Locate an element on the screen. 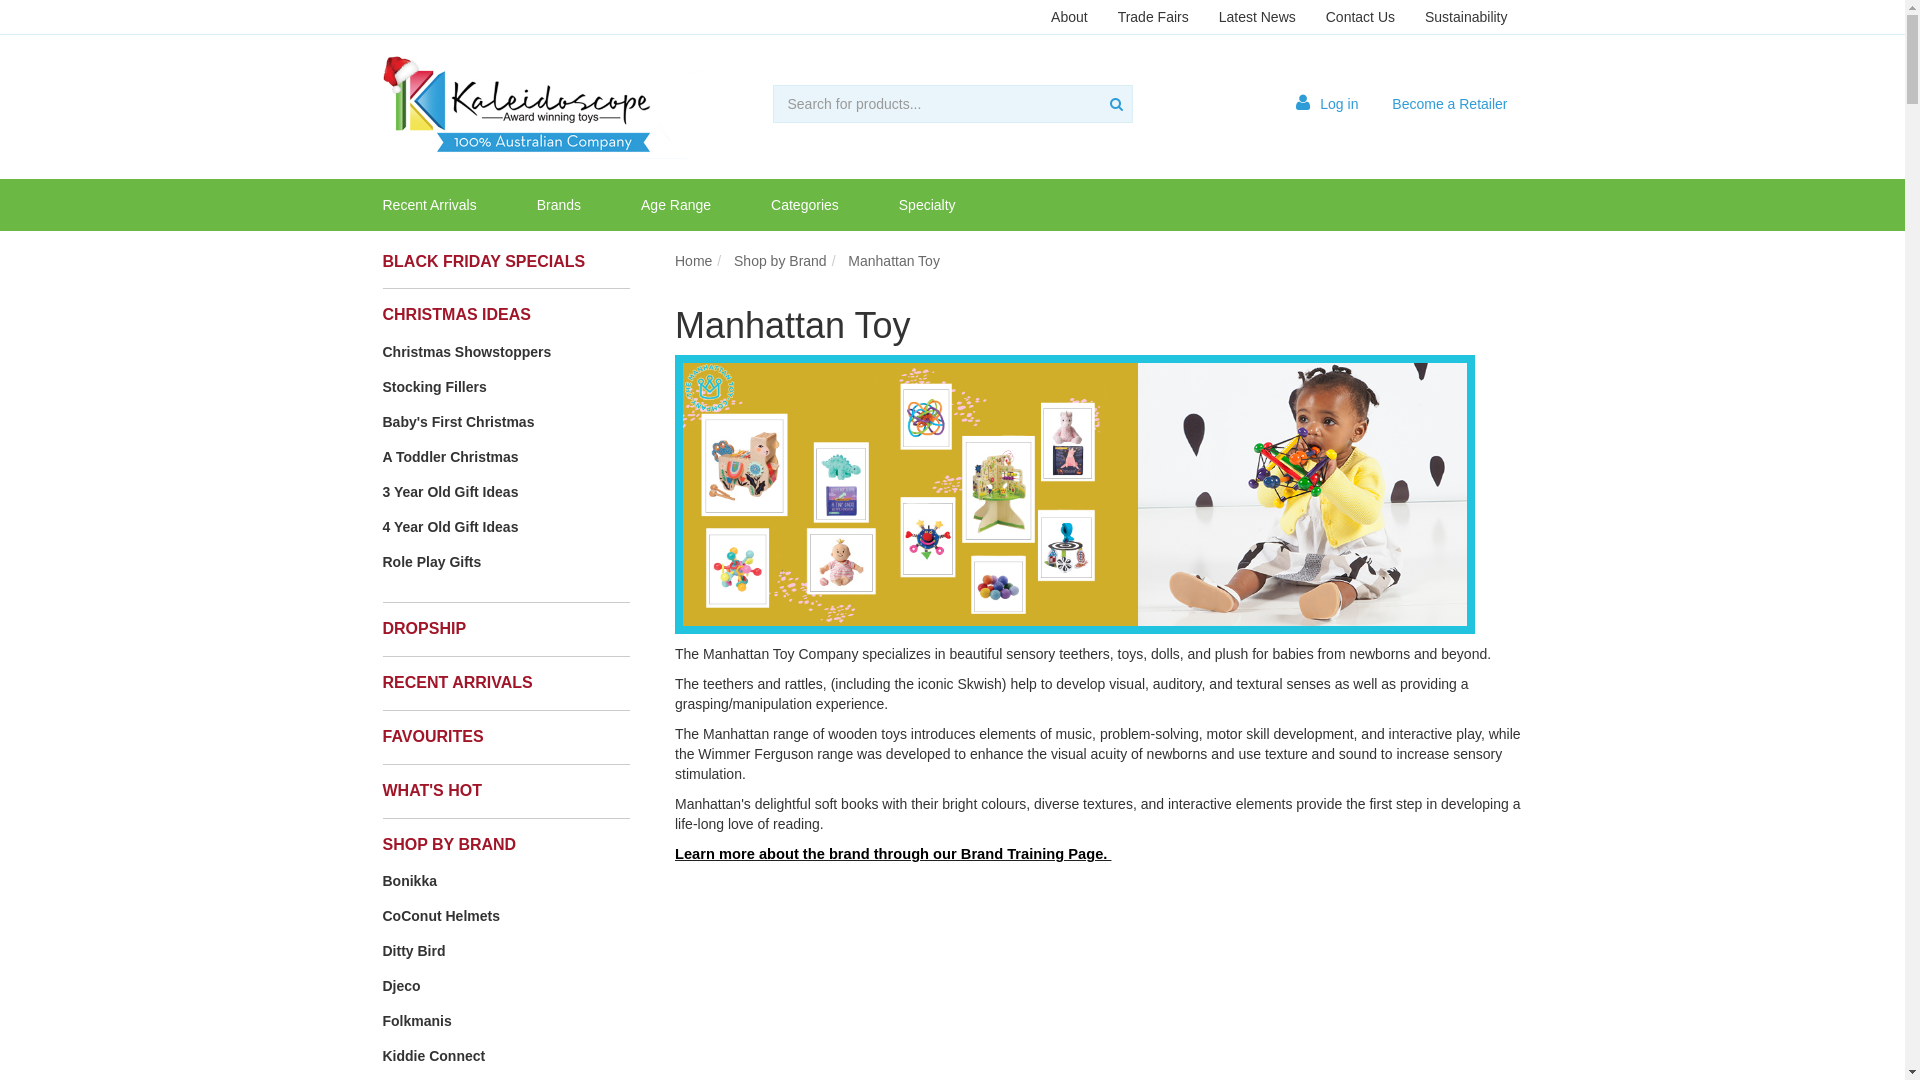  Learn more about the brand through our Brand Training Page.  is located at coordinates (893, 854).